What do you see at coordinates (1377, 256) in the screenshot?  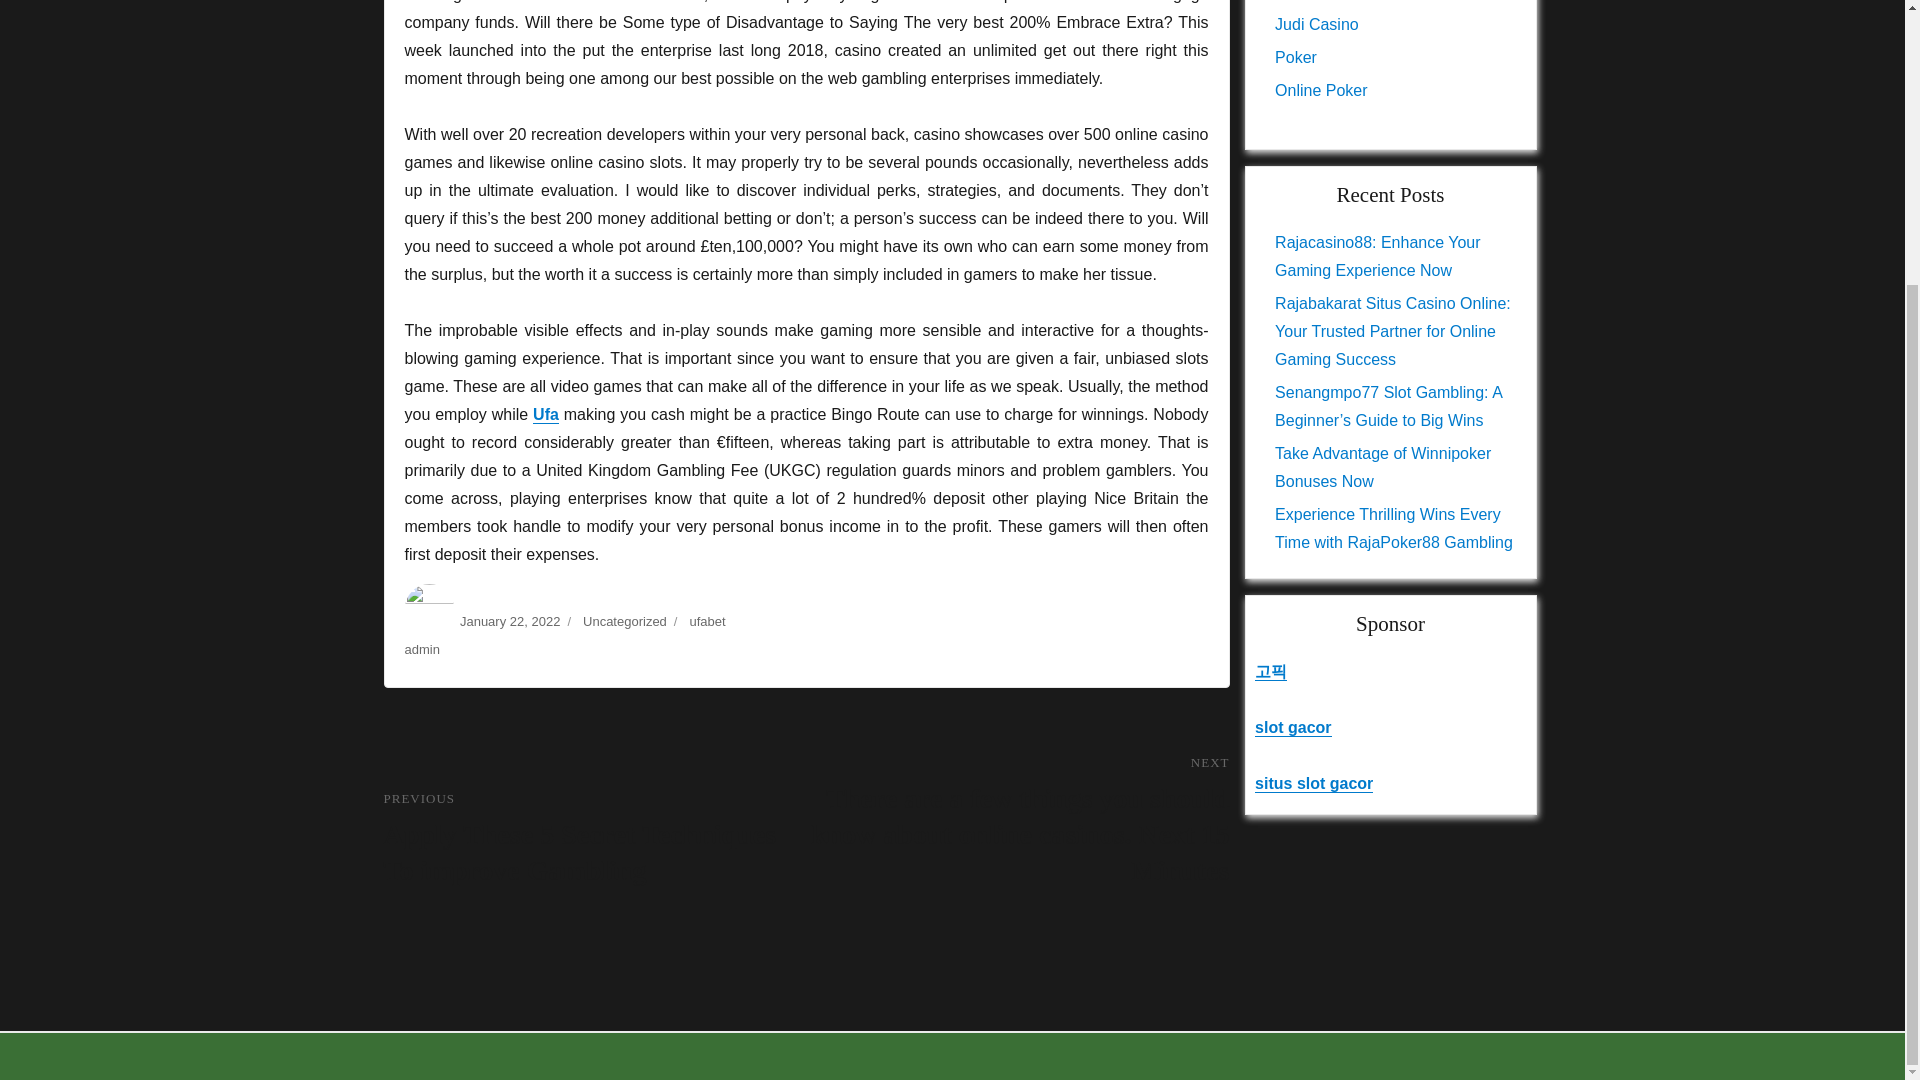 I see `Rajacasino88: Enhance Your Gaming Experience Now` at bounding box center [1377, 256].